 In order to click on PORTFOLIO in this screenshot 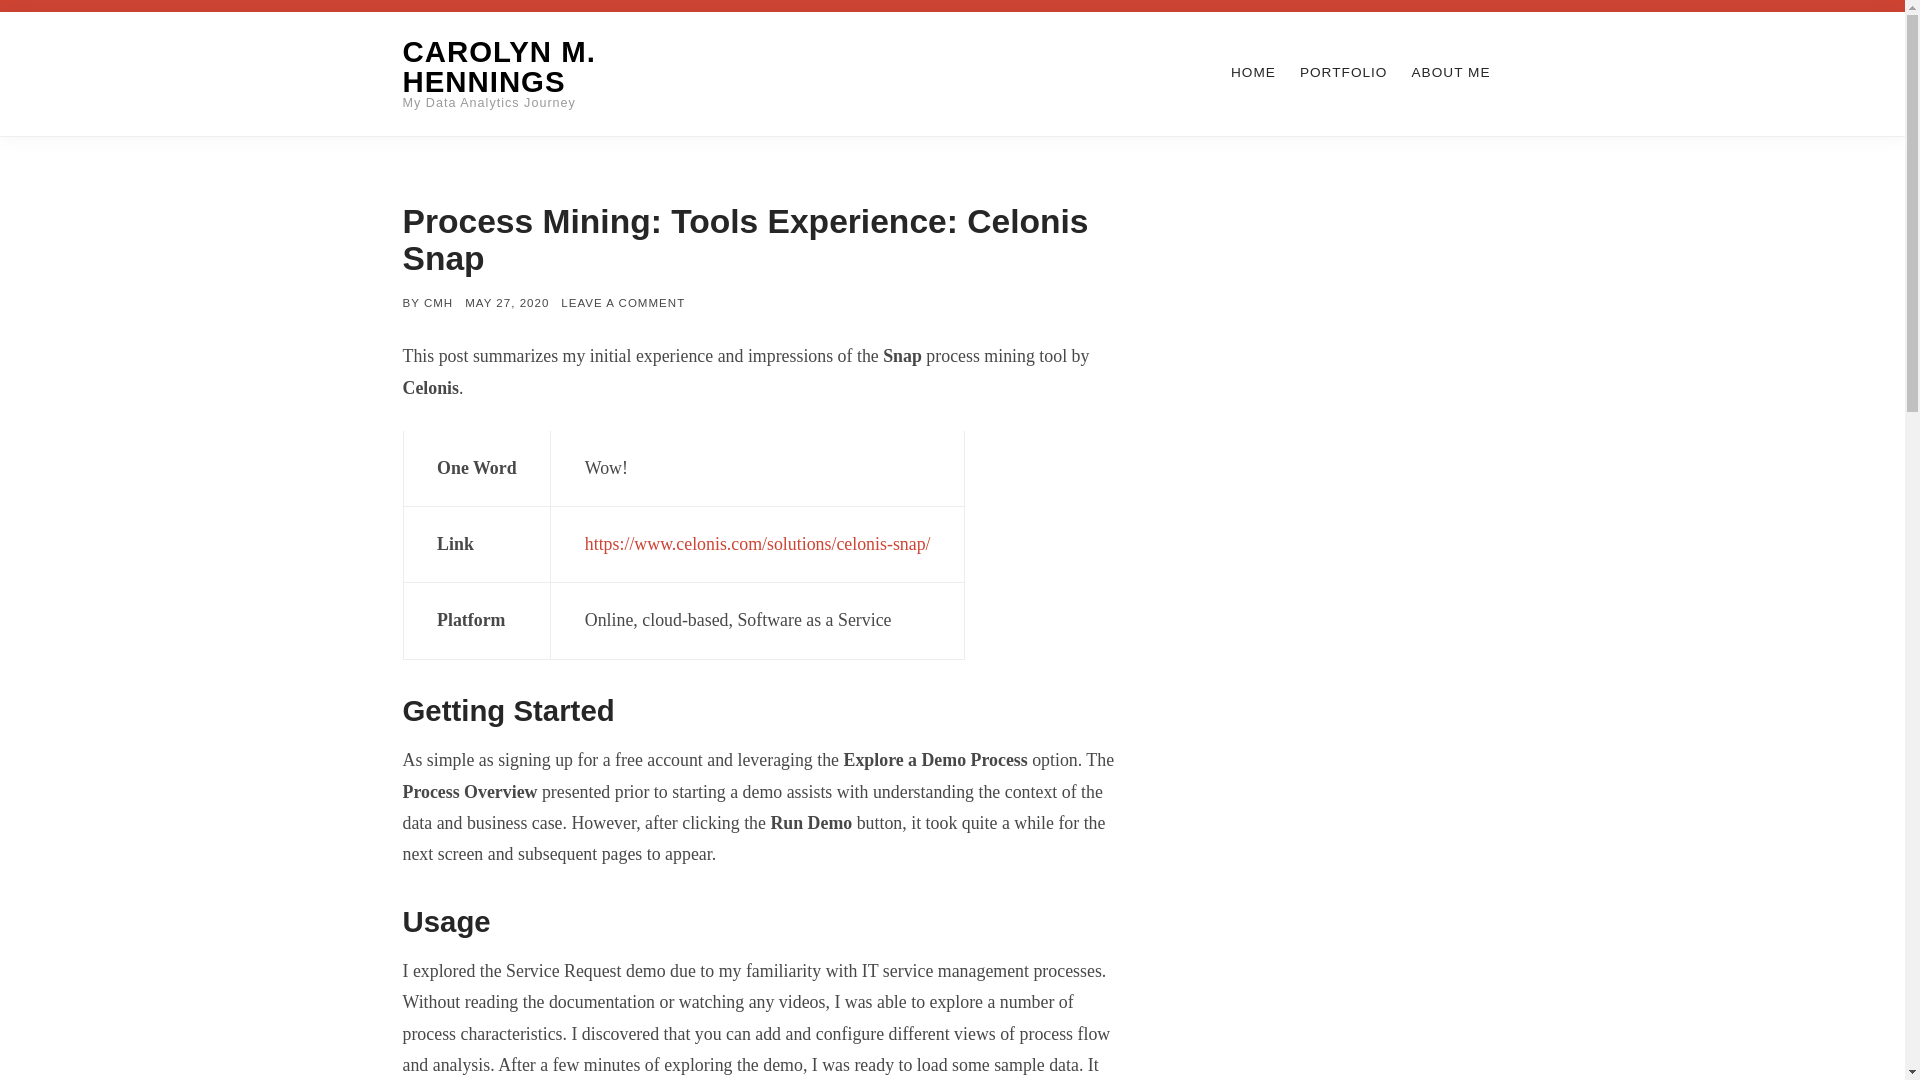, I will do `click(1344, 72)`.